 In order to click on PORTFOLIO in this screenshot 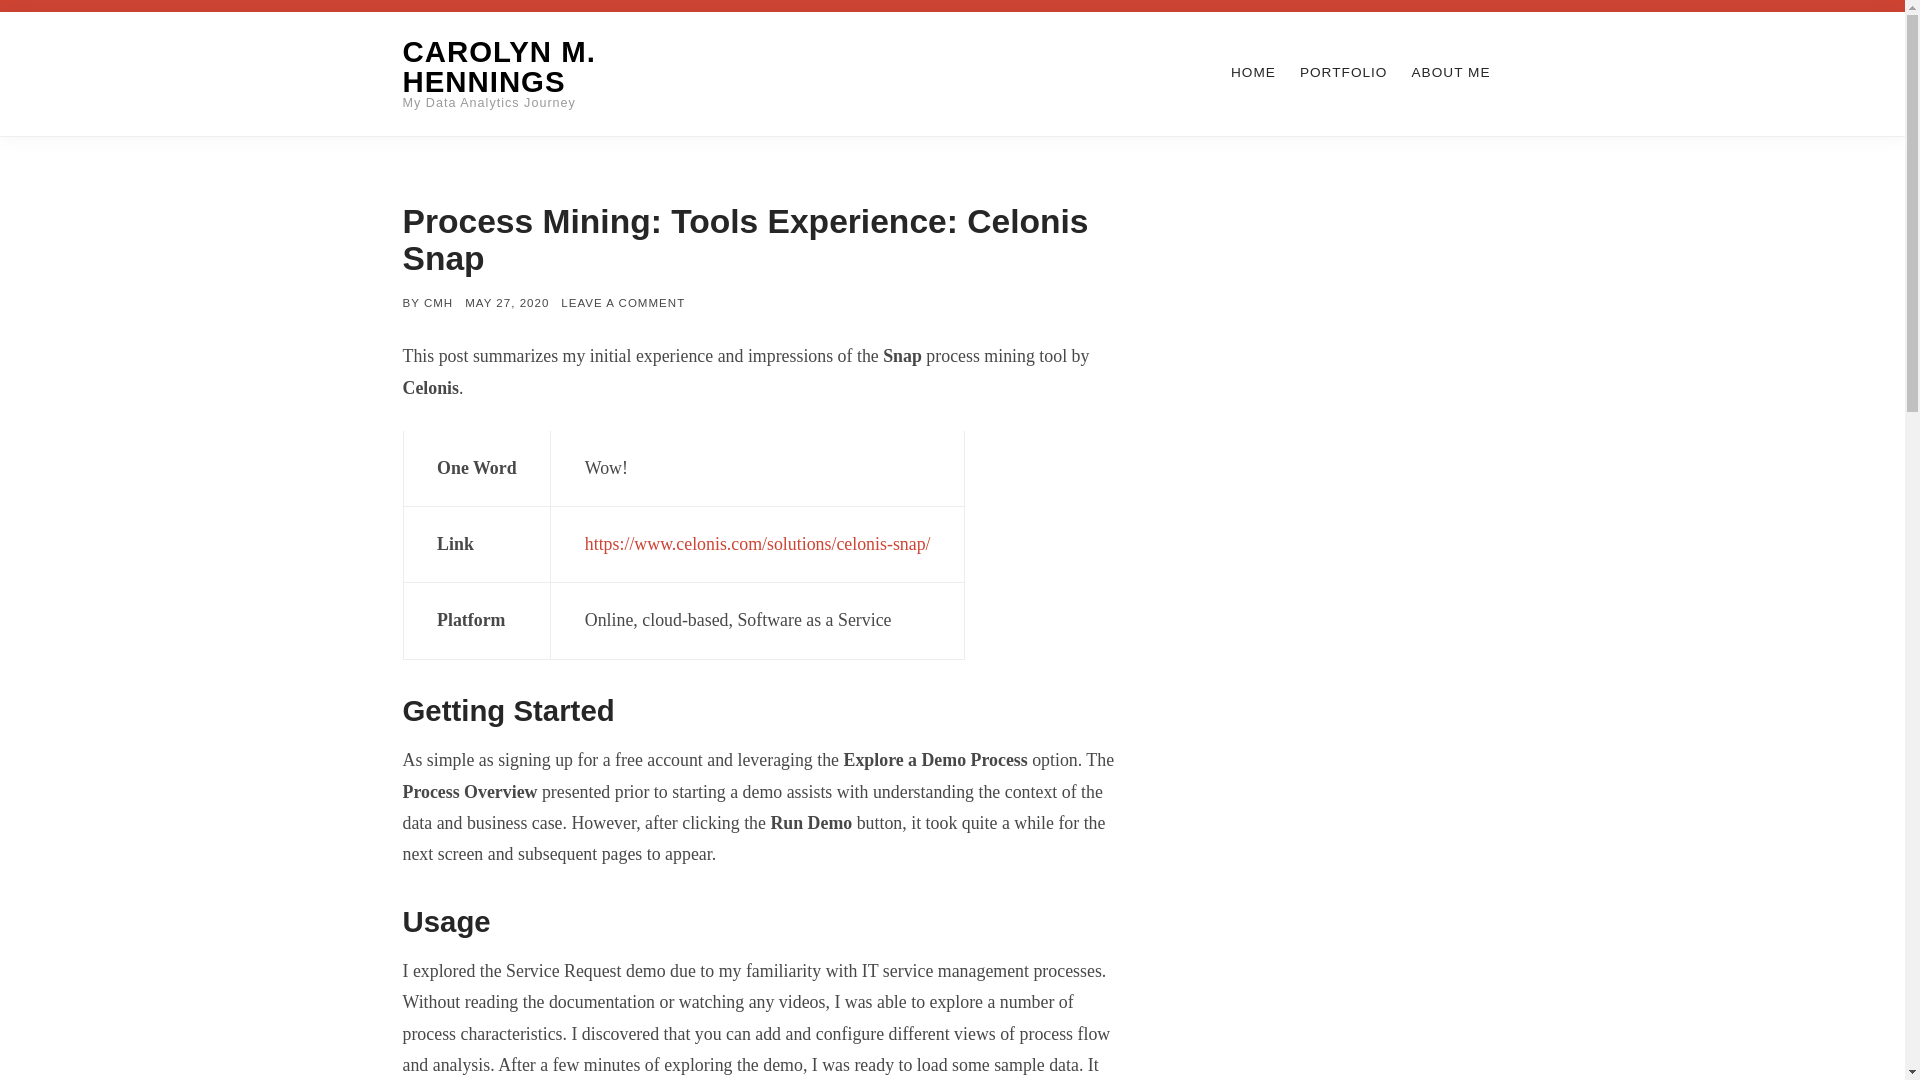, I will do `click(1344, 72)`.